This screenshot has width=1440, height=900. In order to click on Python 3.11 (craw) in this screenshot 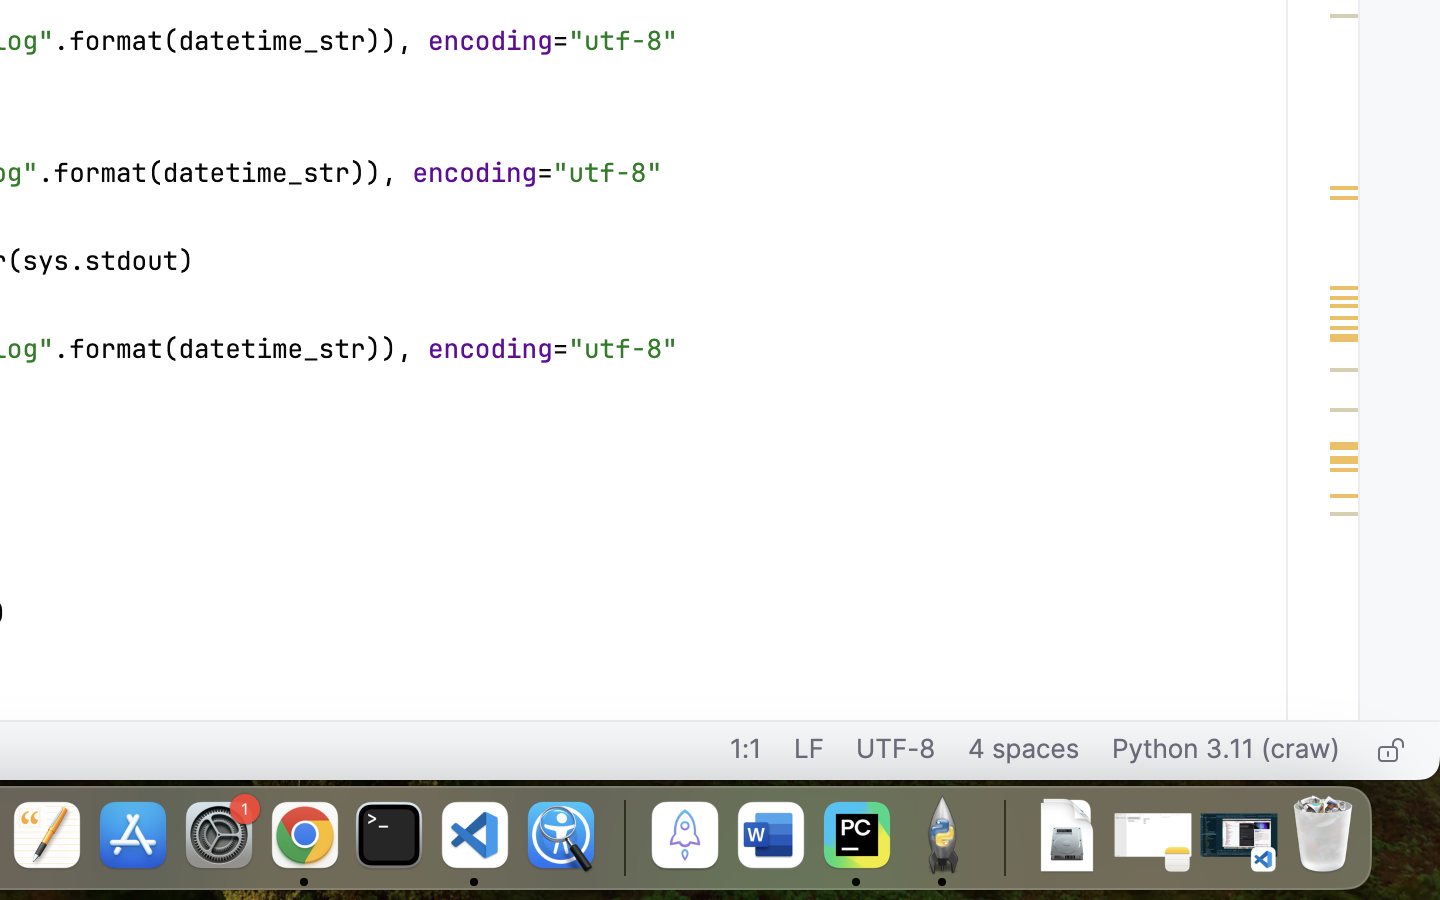, I will do `click(1226, 751)`.